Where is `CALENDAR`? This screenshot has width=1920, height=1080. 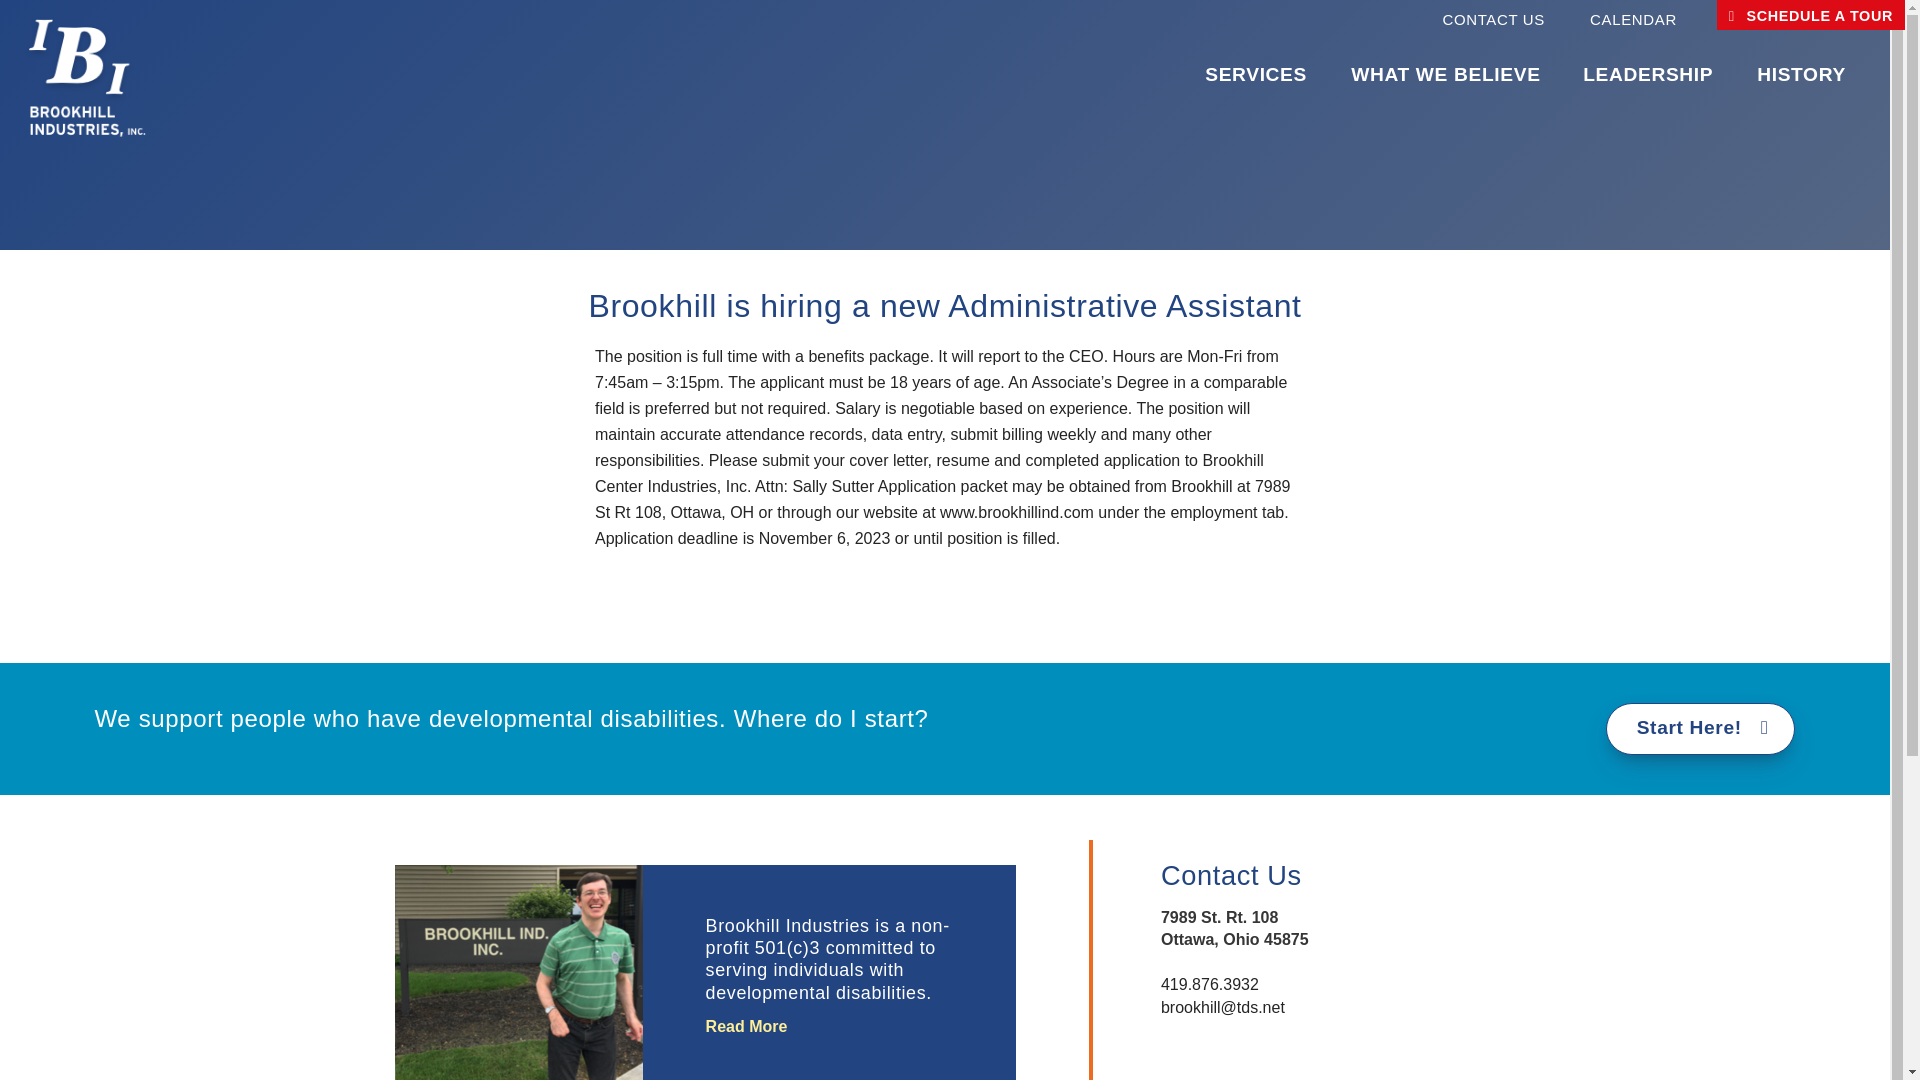
CALENDAR is located at coordinates (1652, 20).